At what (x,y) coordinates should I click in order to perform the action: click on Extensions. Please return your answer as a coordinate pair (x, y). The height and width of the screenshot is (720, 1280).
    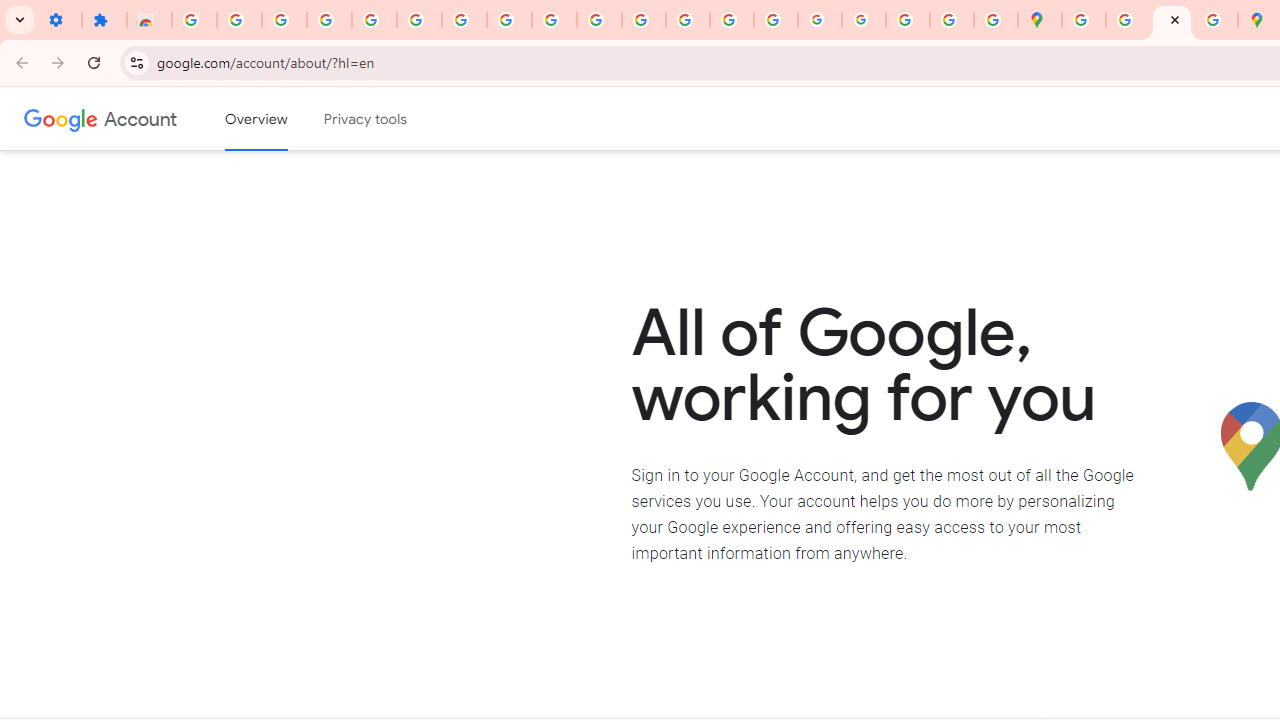
    Looking at the image, I should click on (104, 20).